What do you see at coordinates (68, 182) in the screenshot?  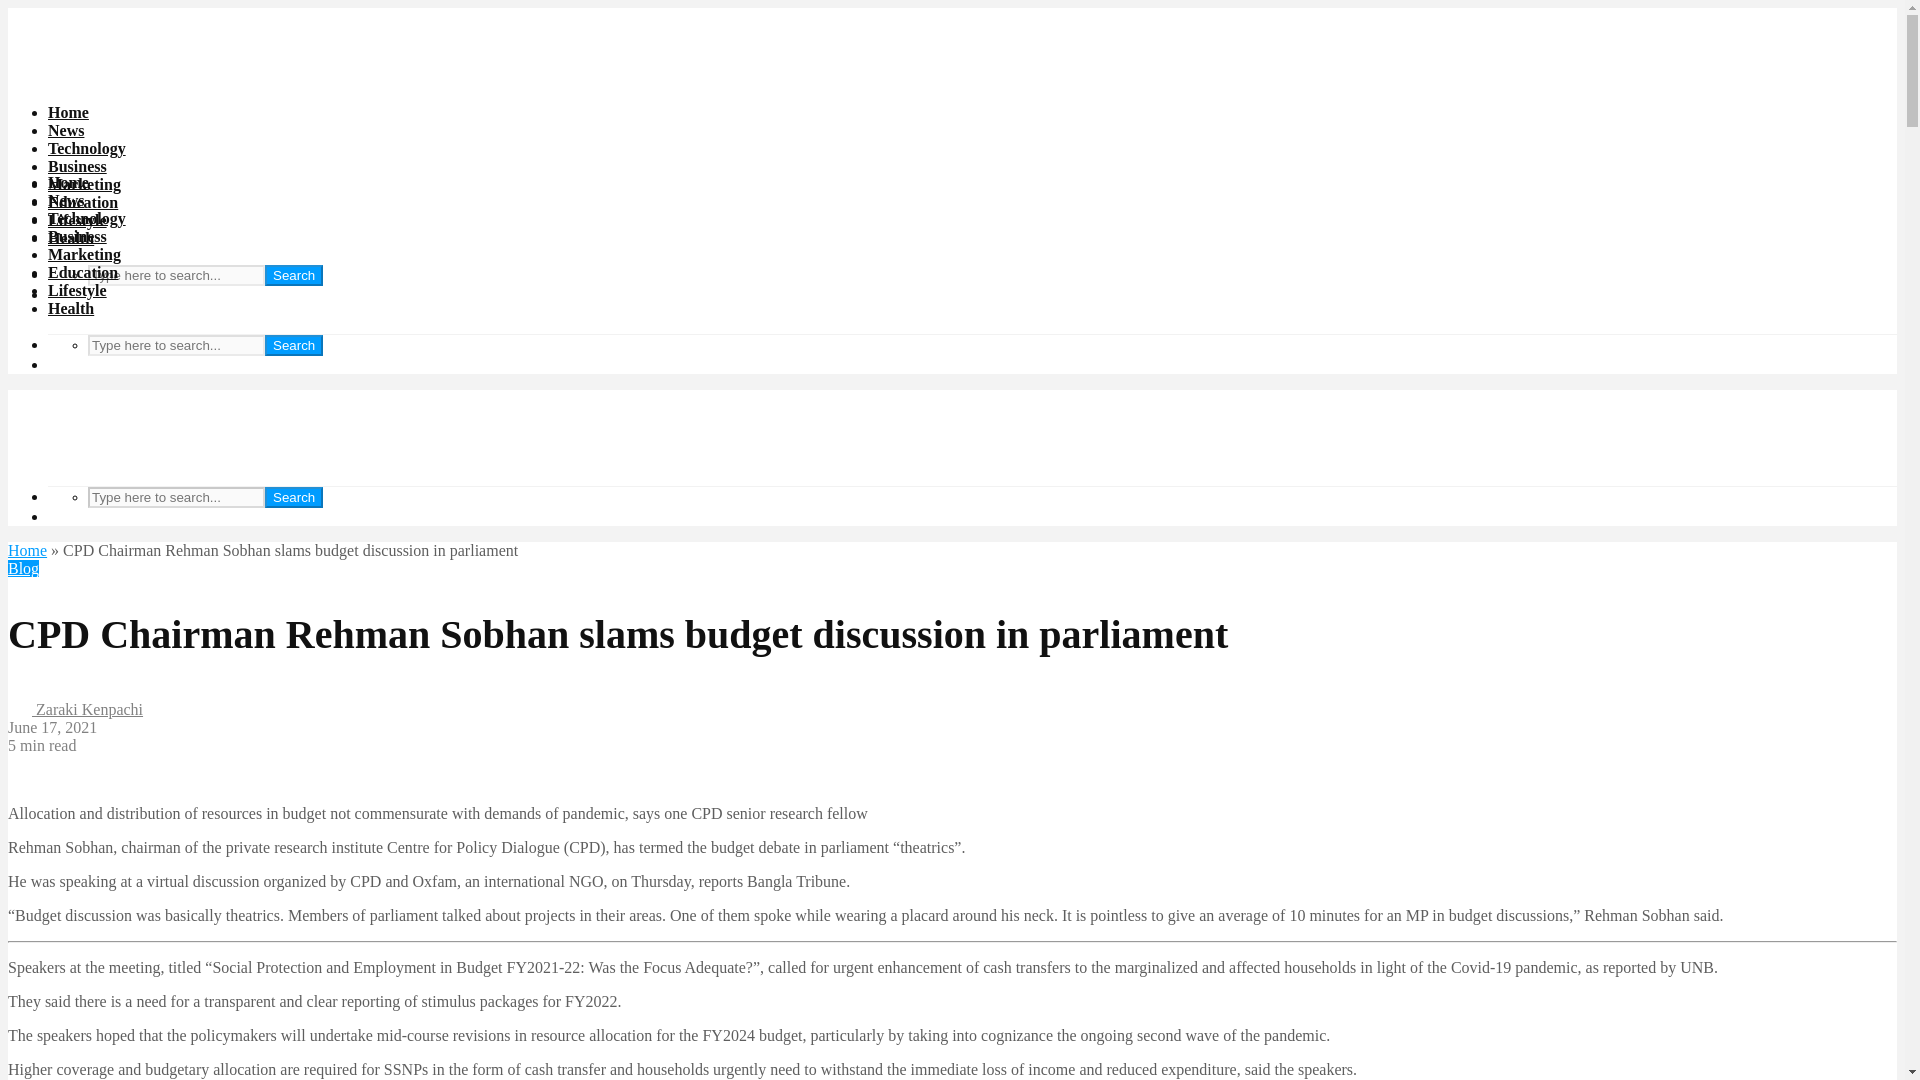 I see `Home` at bounding box center [68, 182].